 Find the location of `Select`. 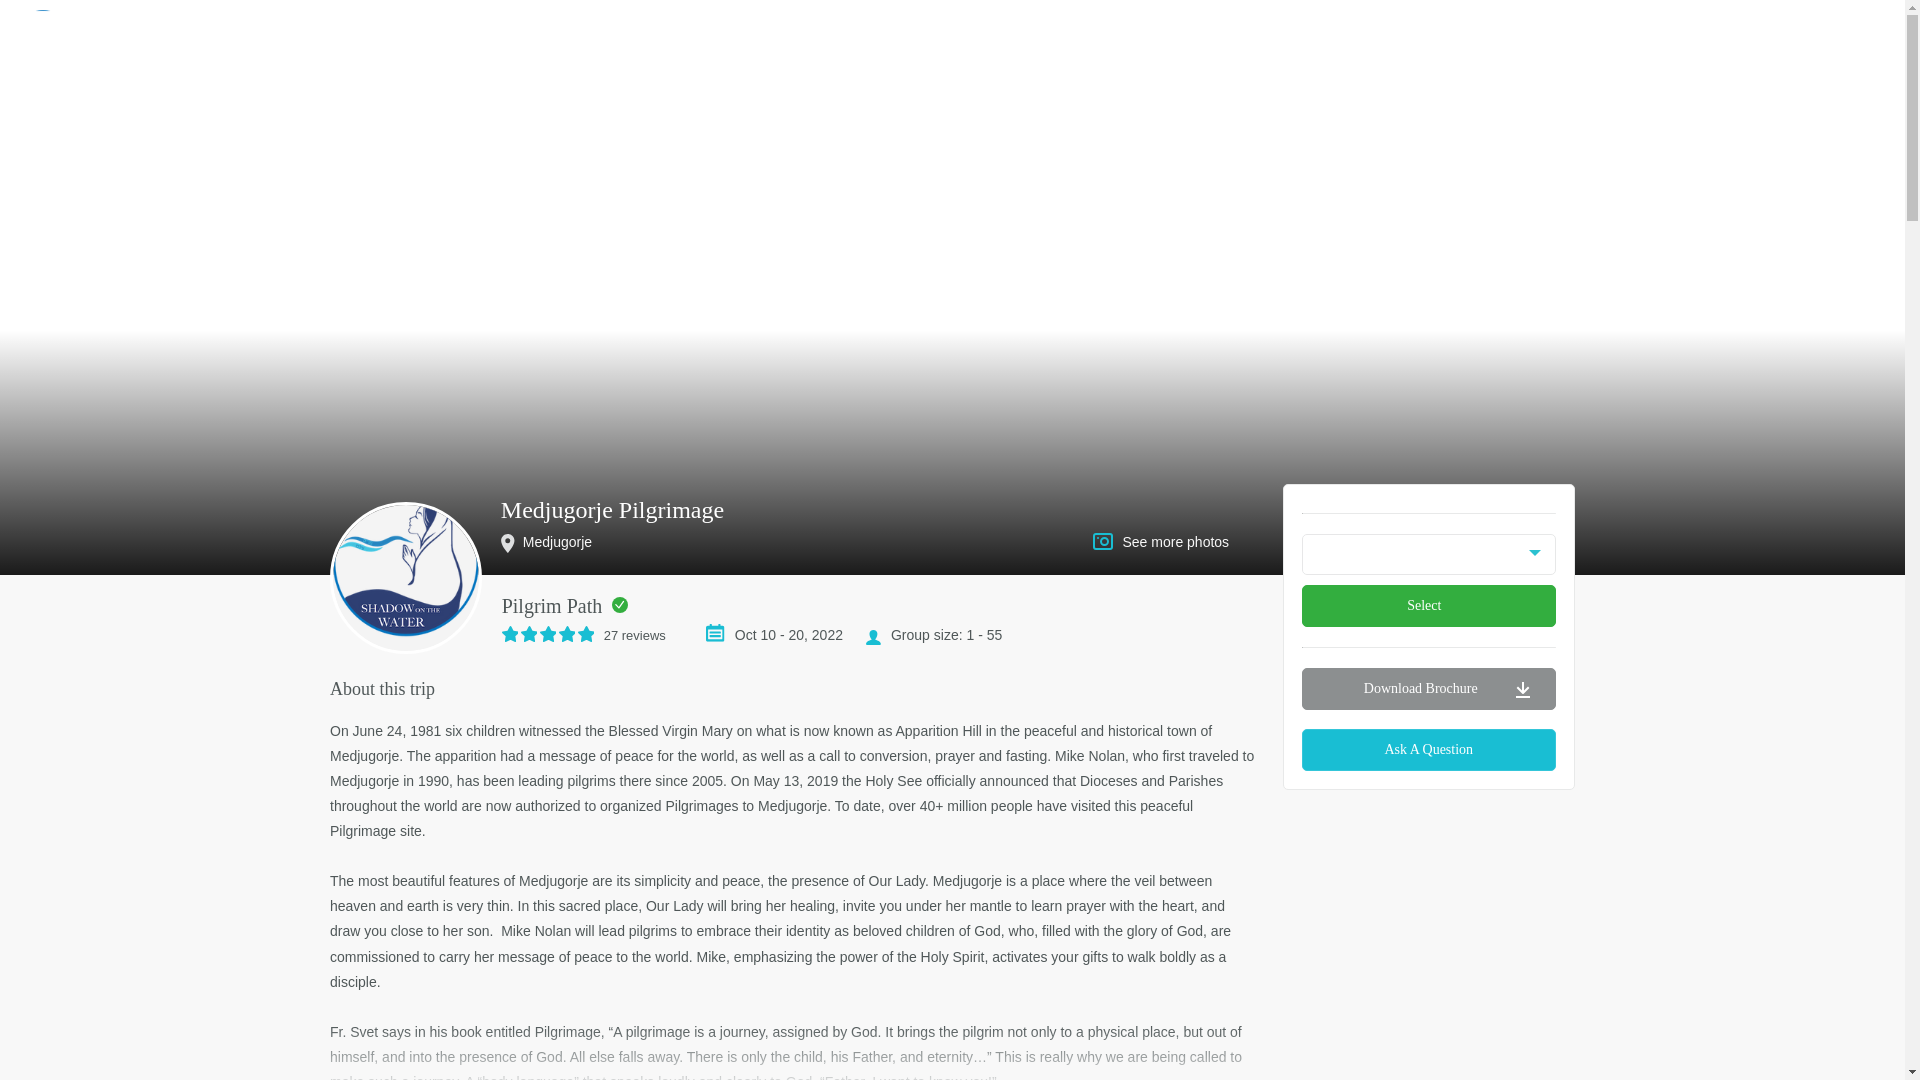

Select is located at coordinates (1429, 606).